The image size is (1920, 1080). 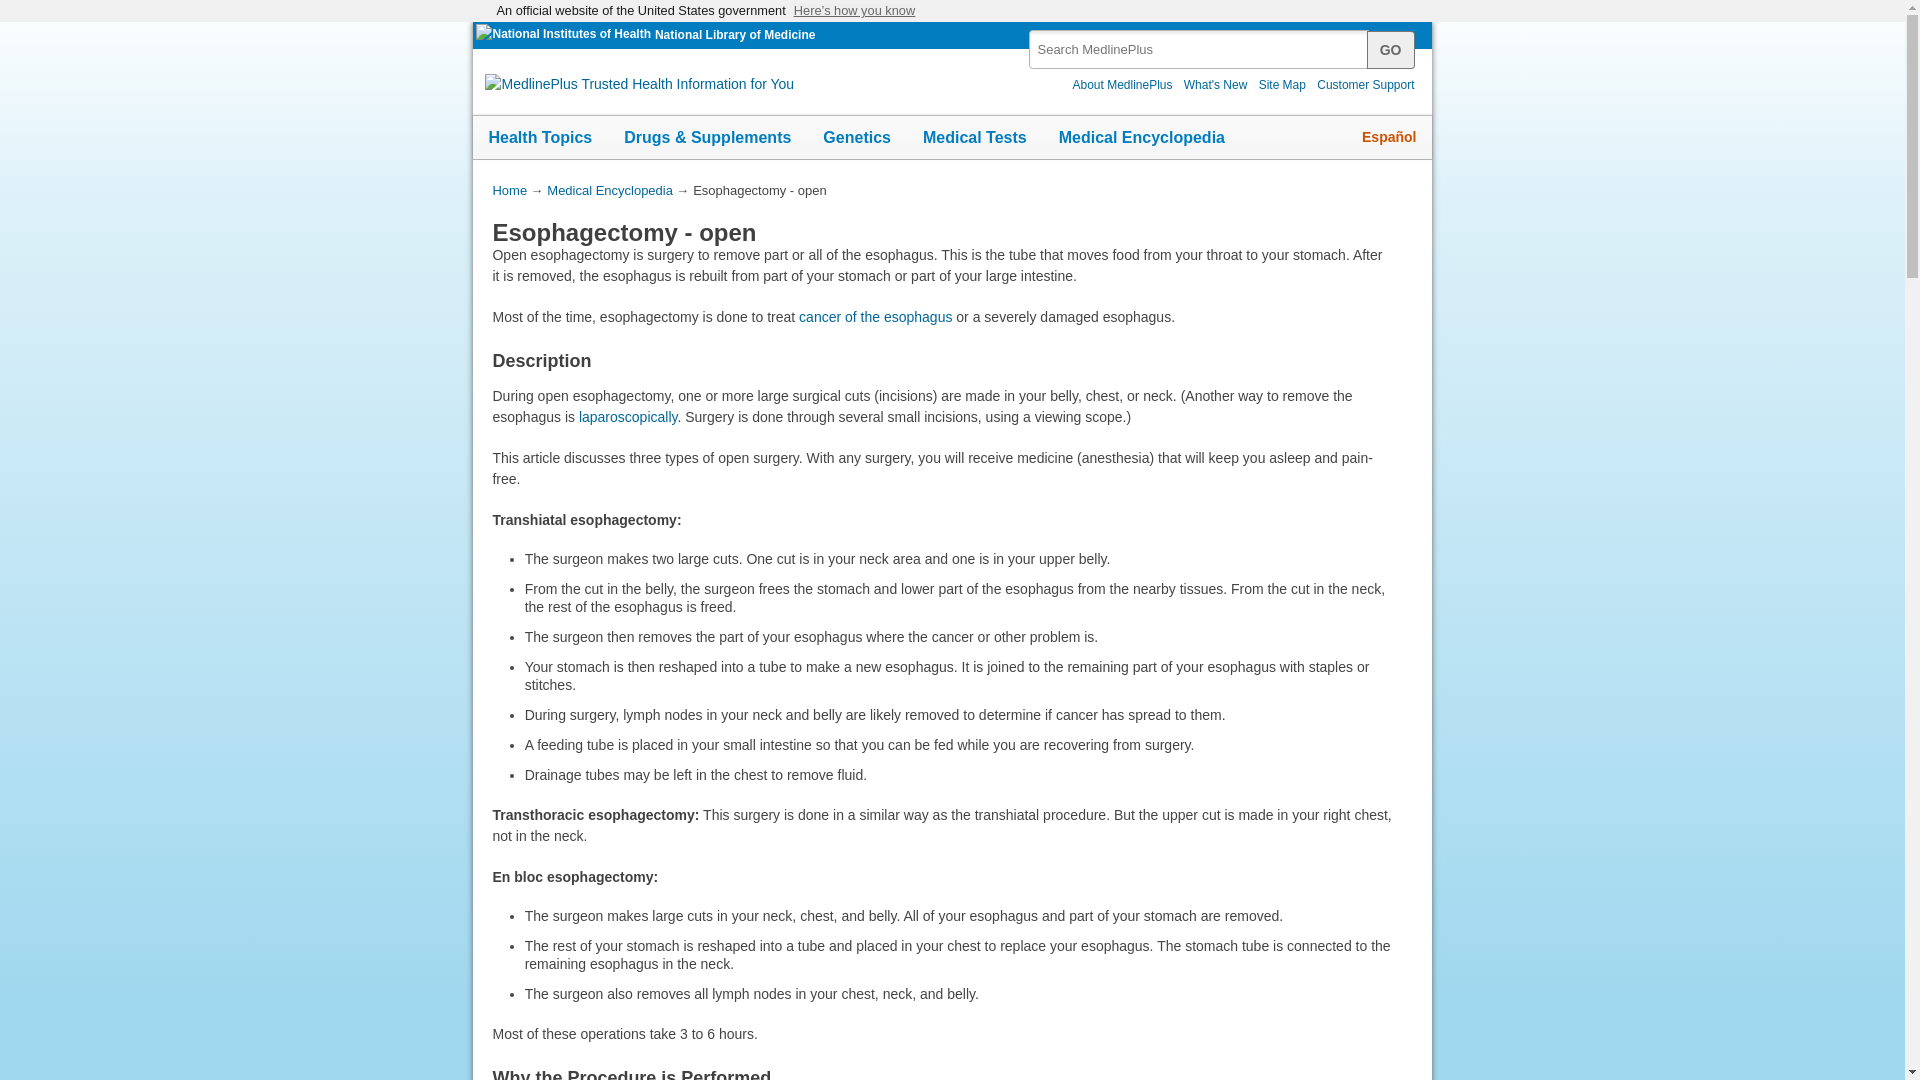 I want to click on Search MedlinePlus, so click(x=1391, y=50).